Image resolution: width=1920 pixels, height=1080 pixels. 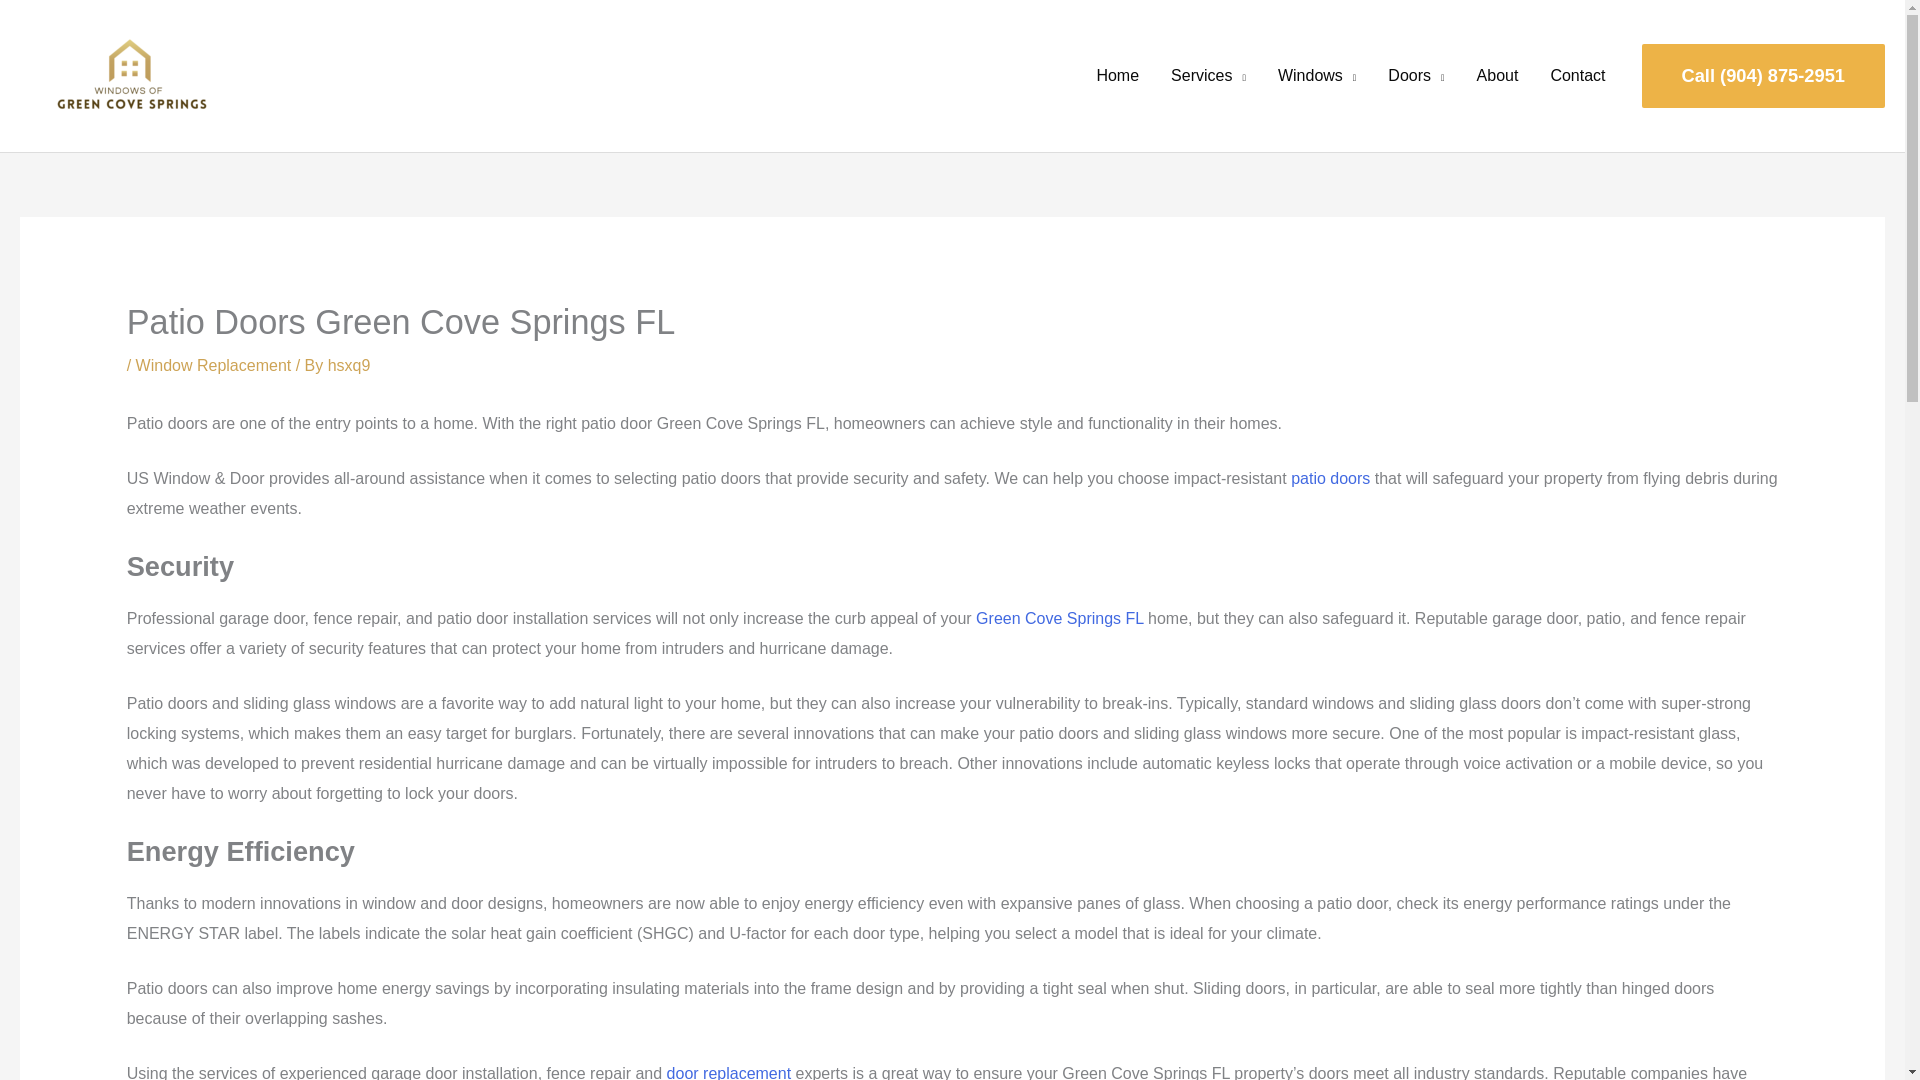 I want to click on About, so click(x=1498, y=76).